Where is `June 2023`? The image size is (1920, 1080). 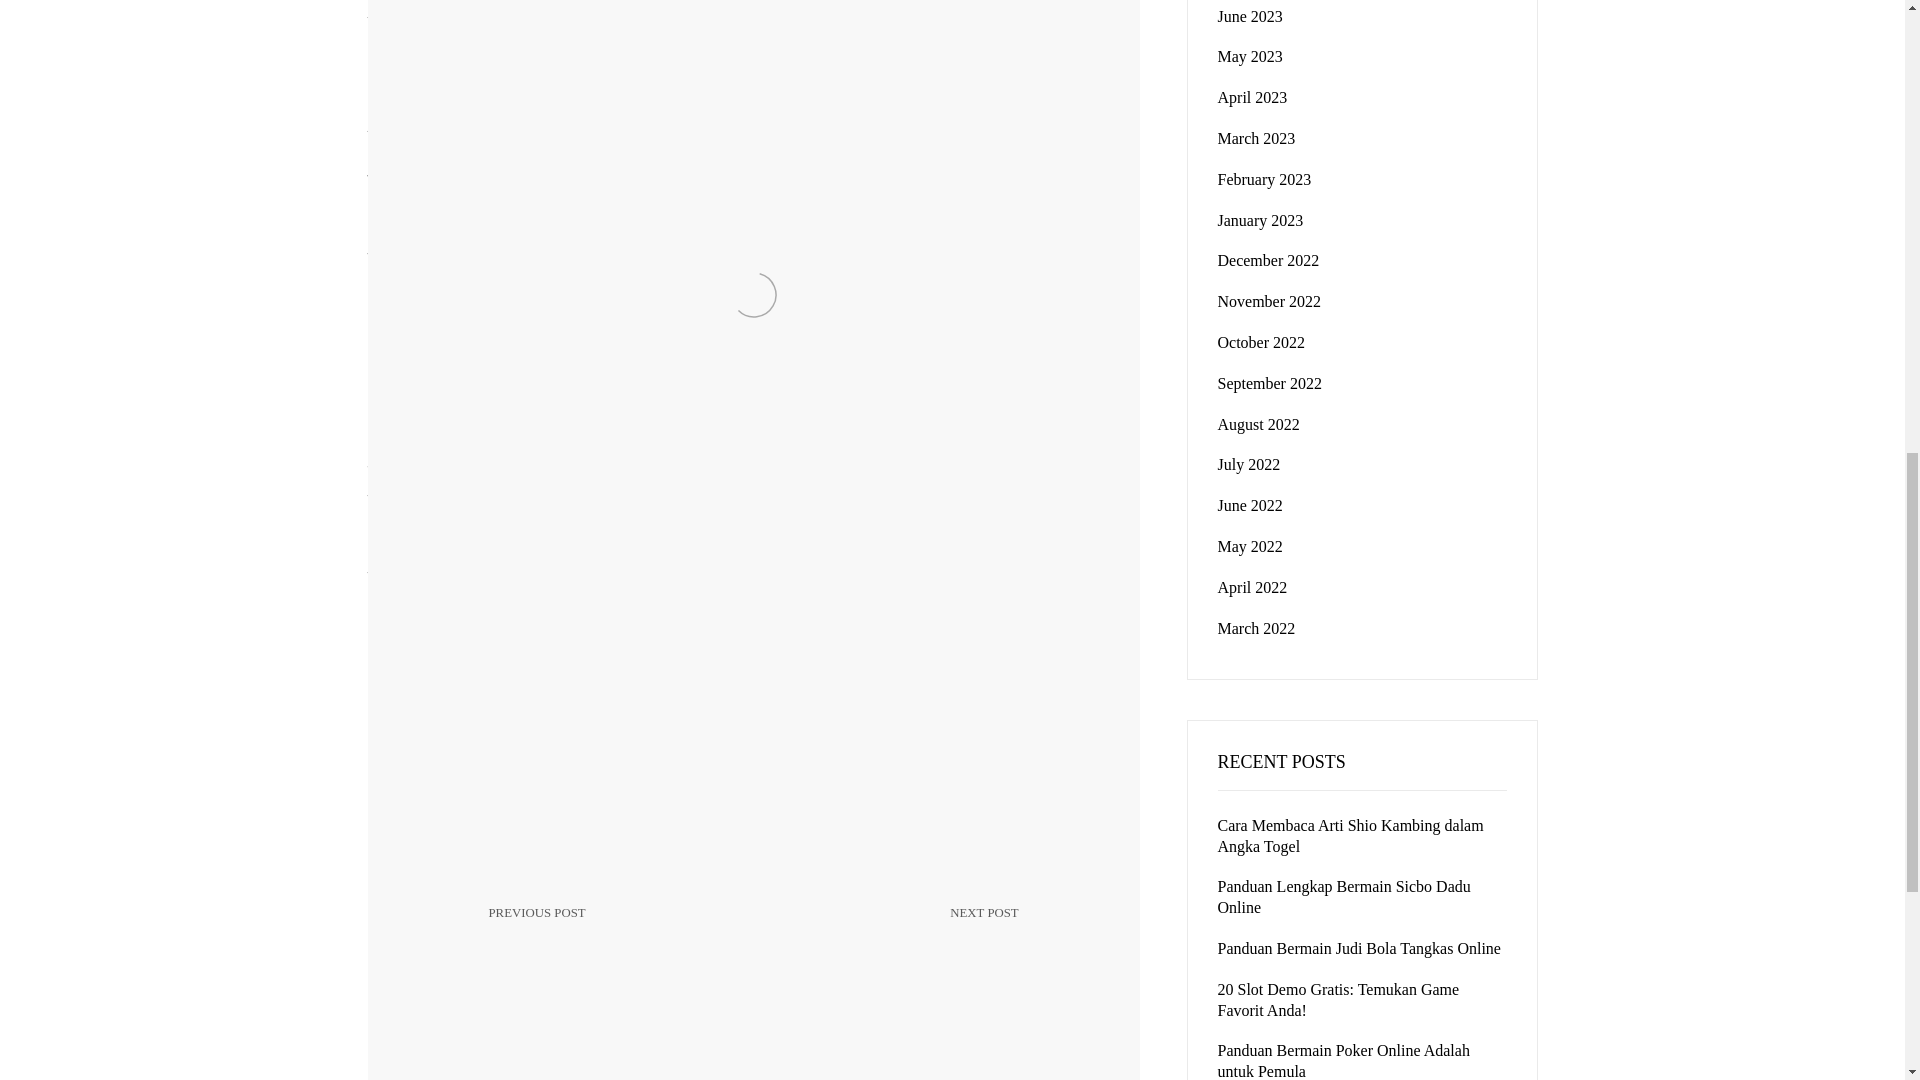 June 2023 is located at coordinates (1250, 16).